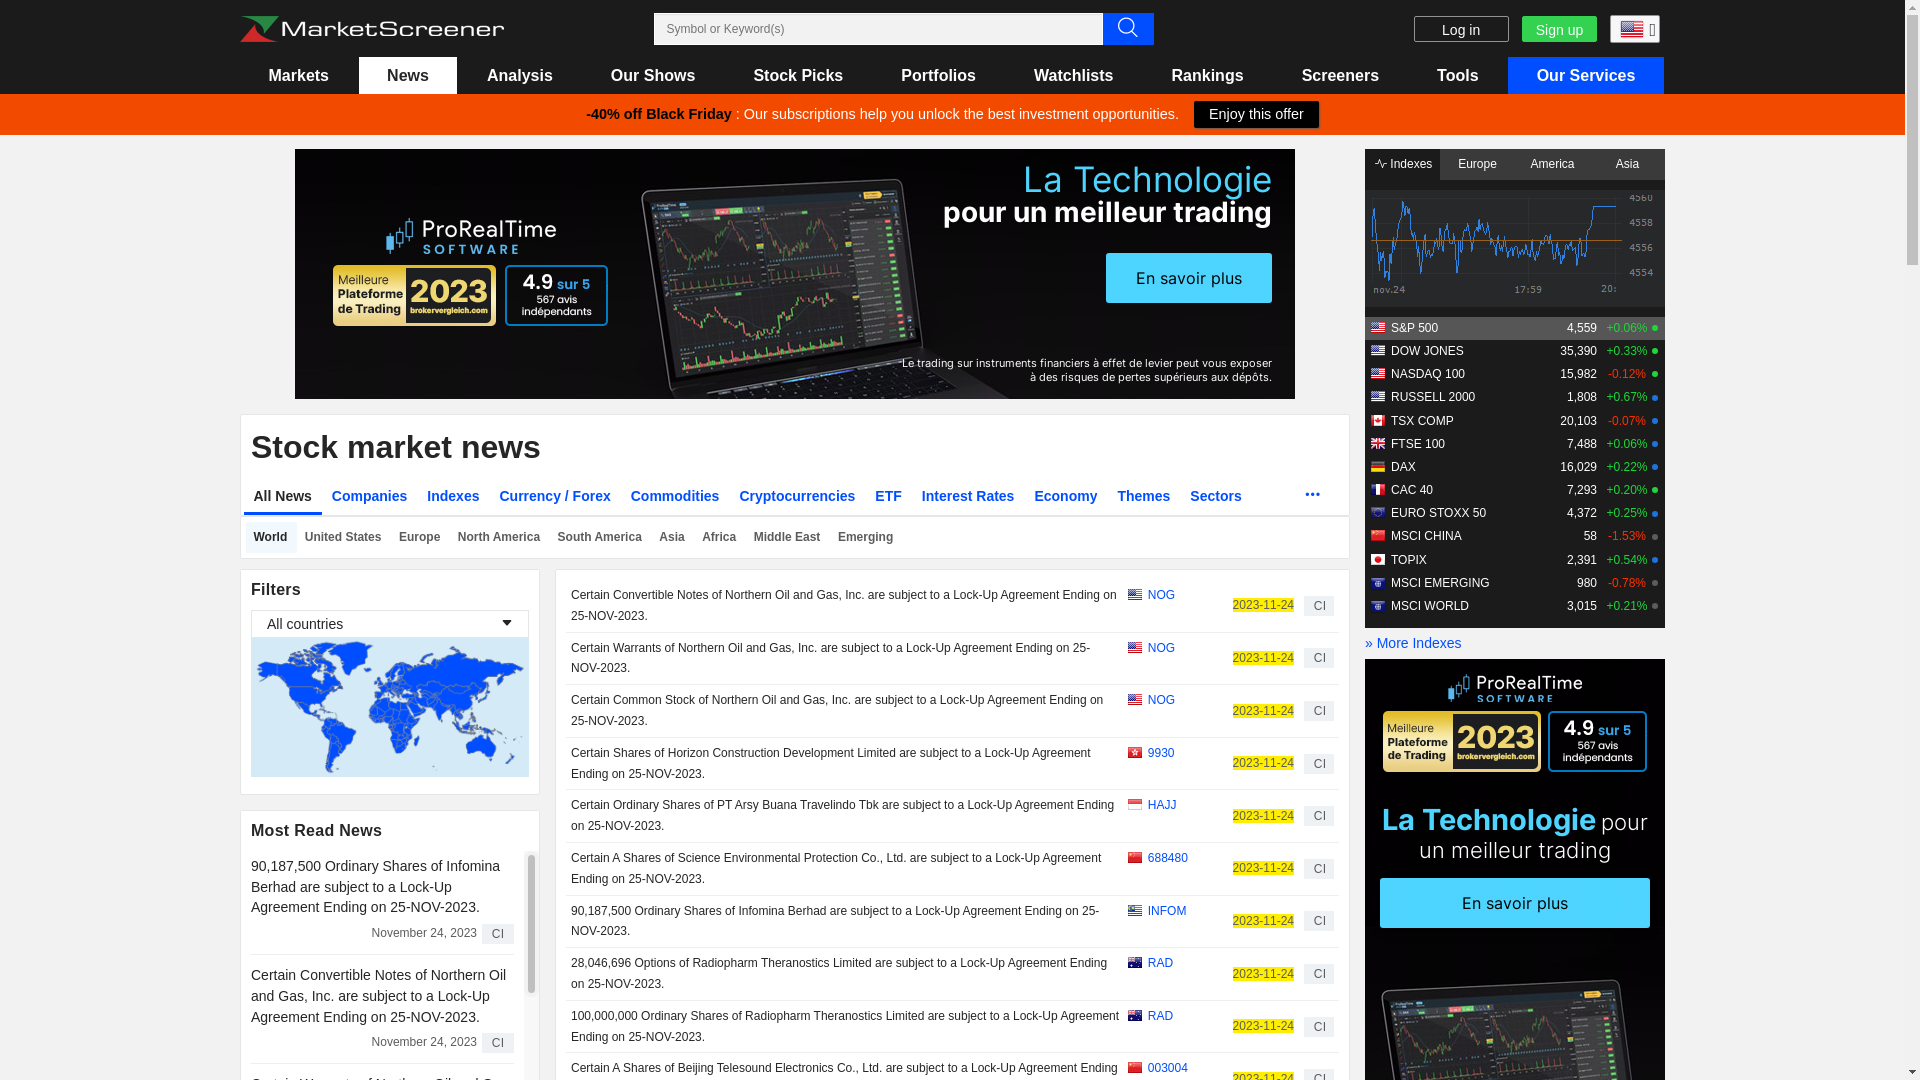  What do you see at coordinates (674, 538) in the screenshot?
I see `Asia` at bounding box center [674, 538].